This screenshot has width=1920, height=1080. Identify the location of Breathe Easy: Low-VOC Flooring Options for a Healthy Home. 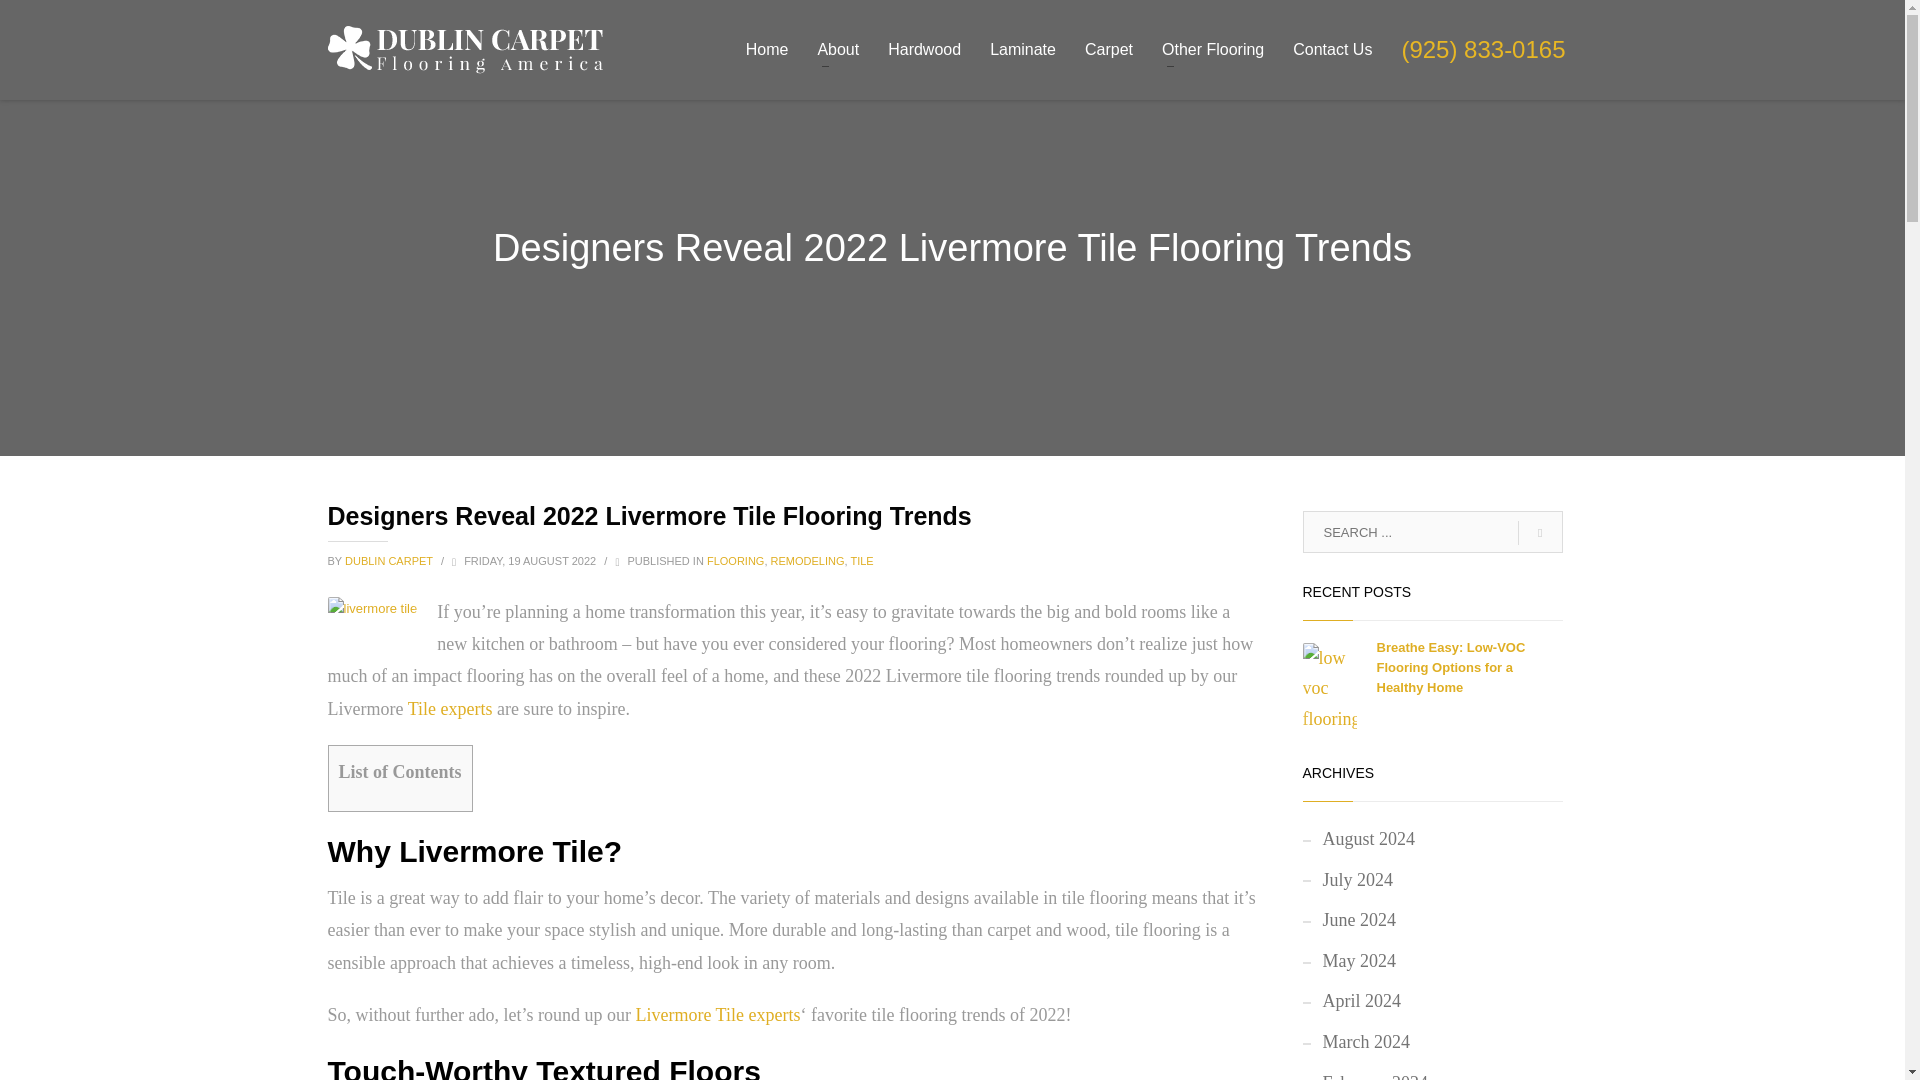
(1450, 668).